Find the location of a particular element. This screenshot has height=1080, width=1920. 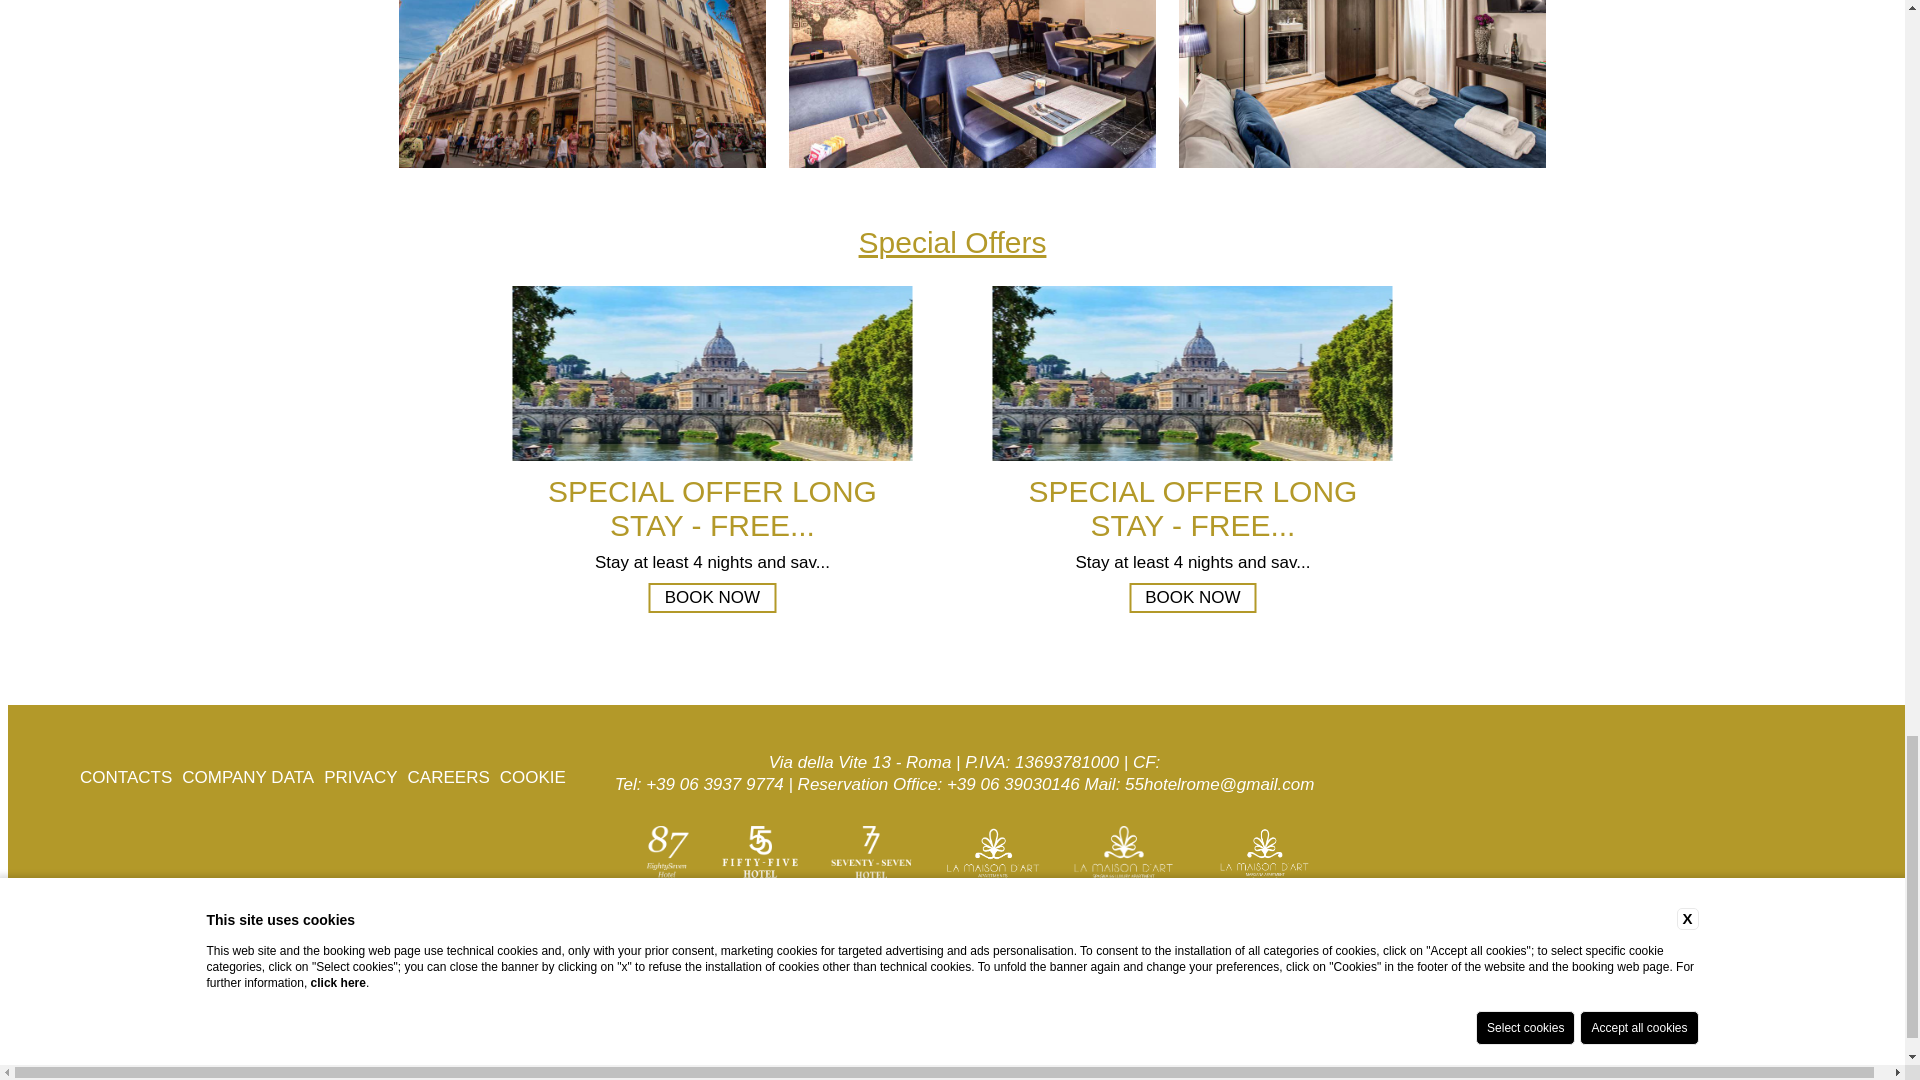

Contacts is located at coordinates (126, 777).